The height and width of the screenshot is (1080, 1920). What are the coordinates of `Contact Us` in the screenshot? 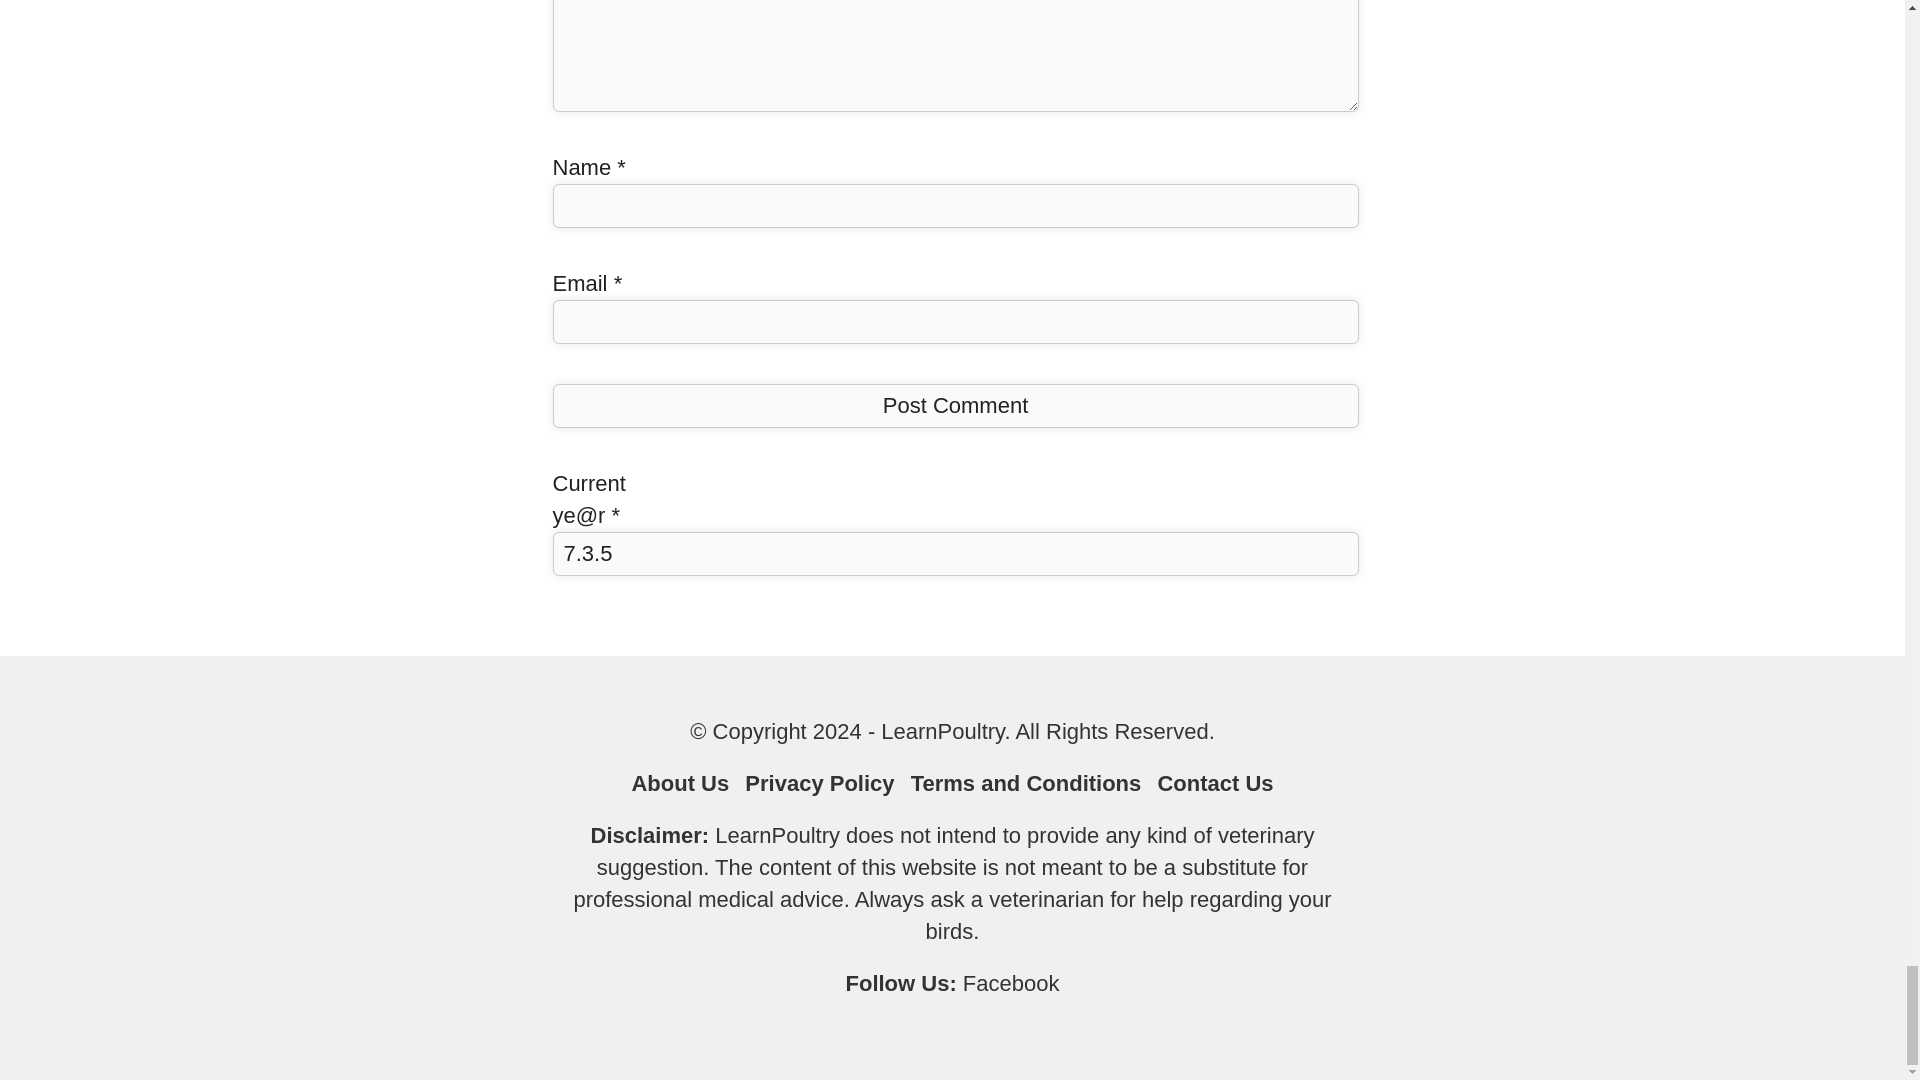 It's located at (1214, 783).